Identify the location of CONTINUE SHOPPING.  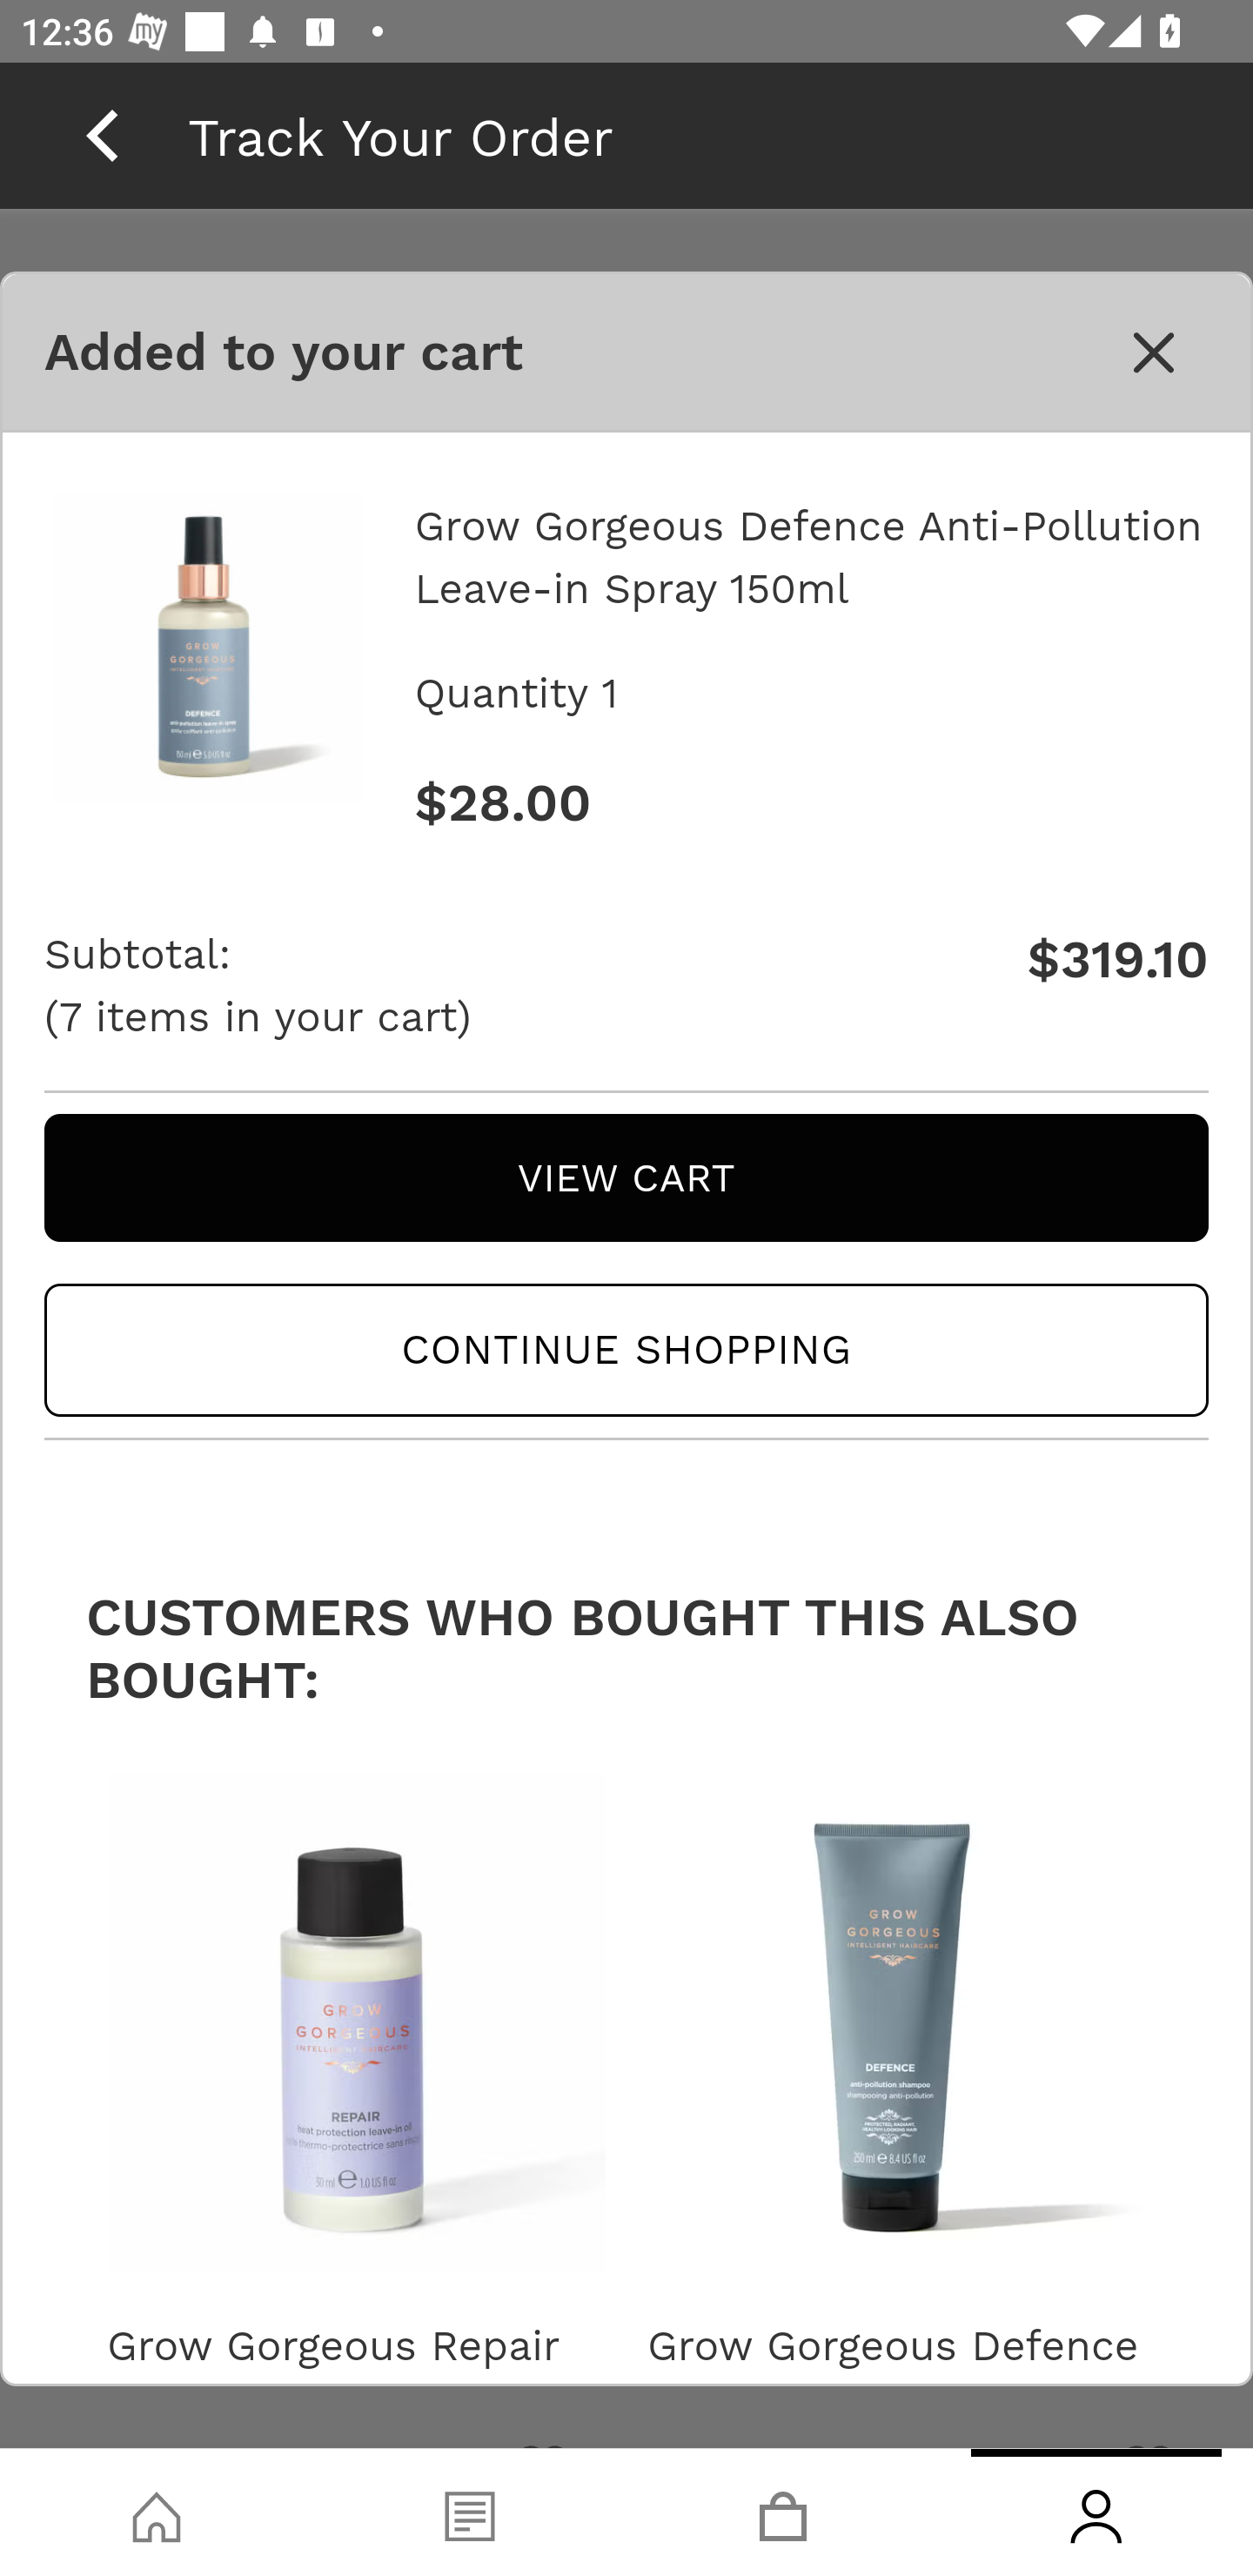
(626, 1350).